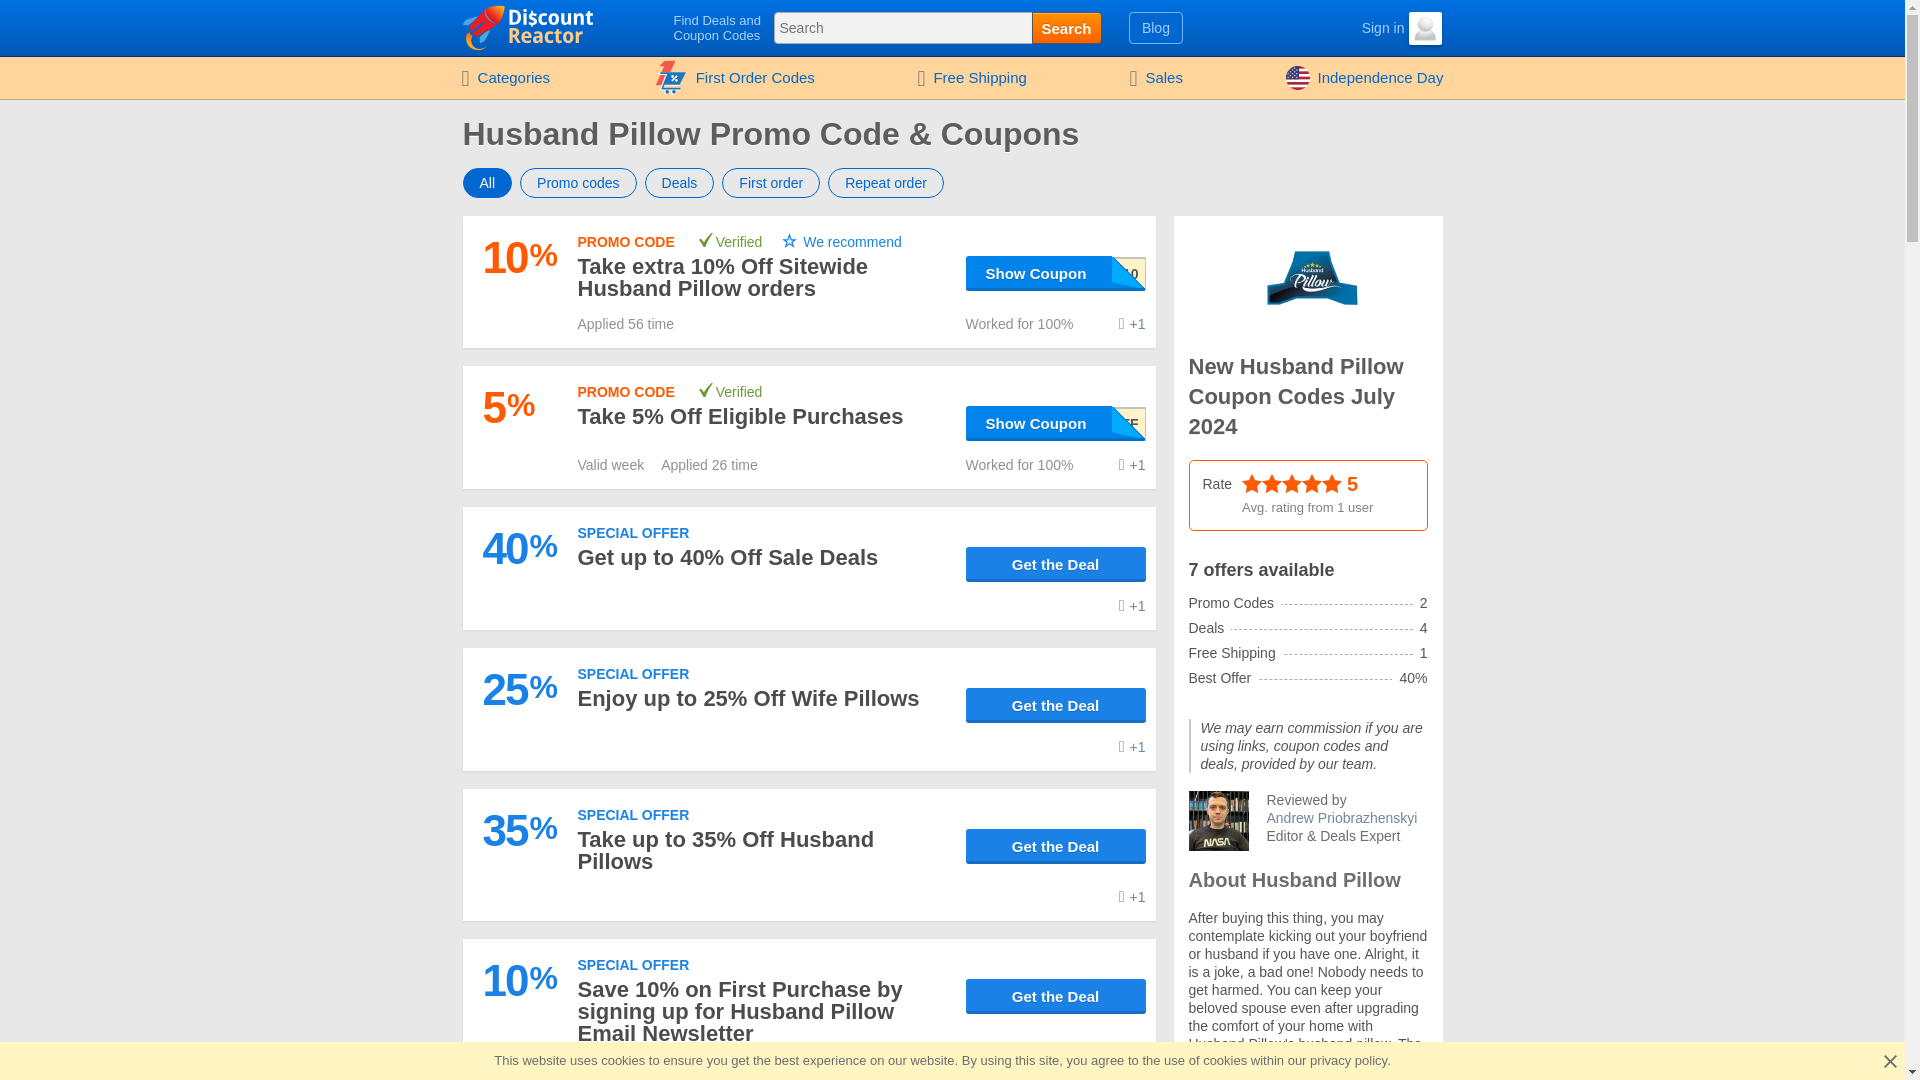 Image resolution: width=1920 pixels, height=1080 pixels. Describe the element at coordinates (1156, 78) in the screenshot. I see `Sales` at that location.